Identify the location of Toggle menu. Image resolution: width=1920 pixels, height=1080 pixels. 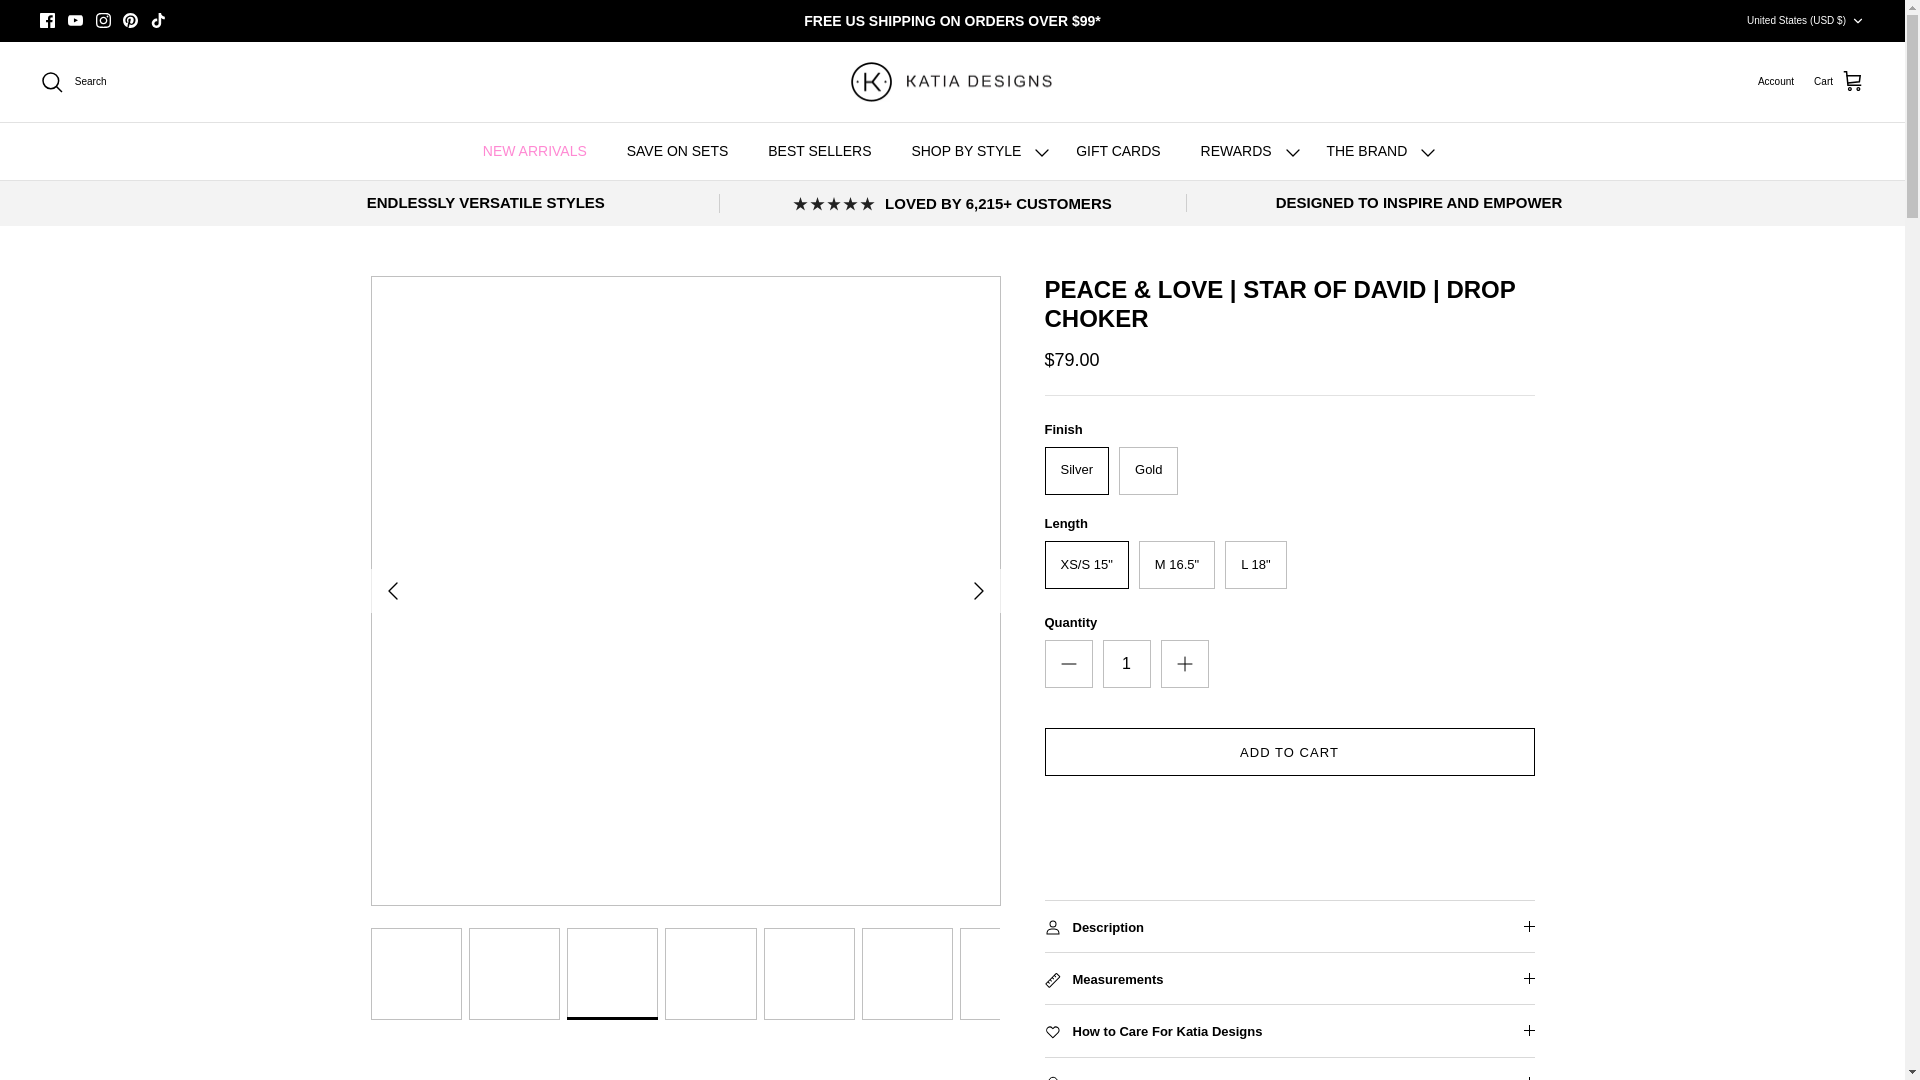
(1292, 153).